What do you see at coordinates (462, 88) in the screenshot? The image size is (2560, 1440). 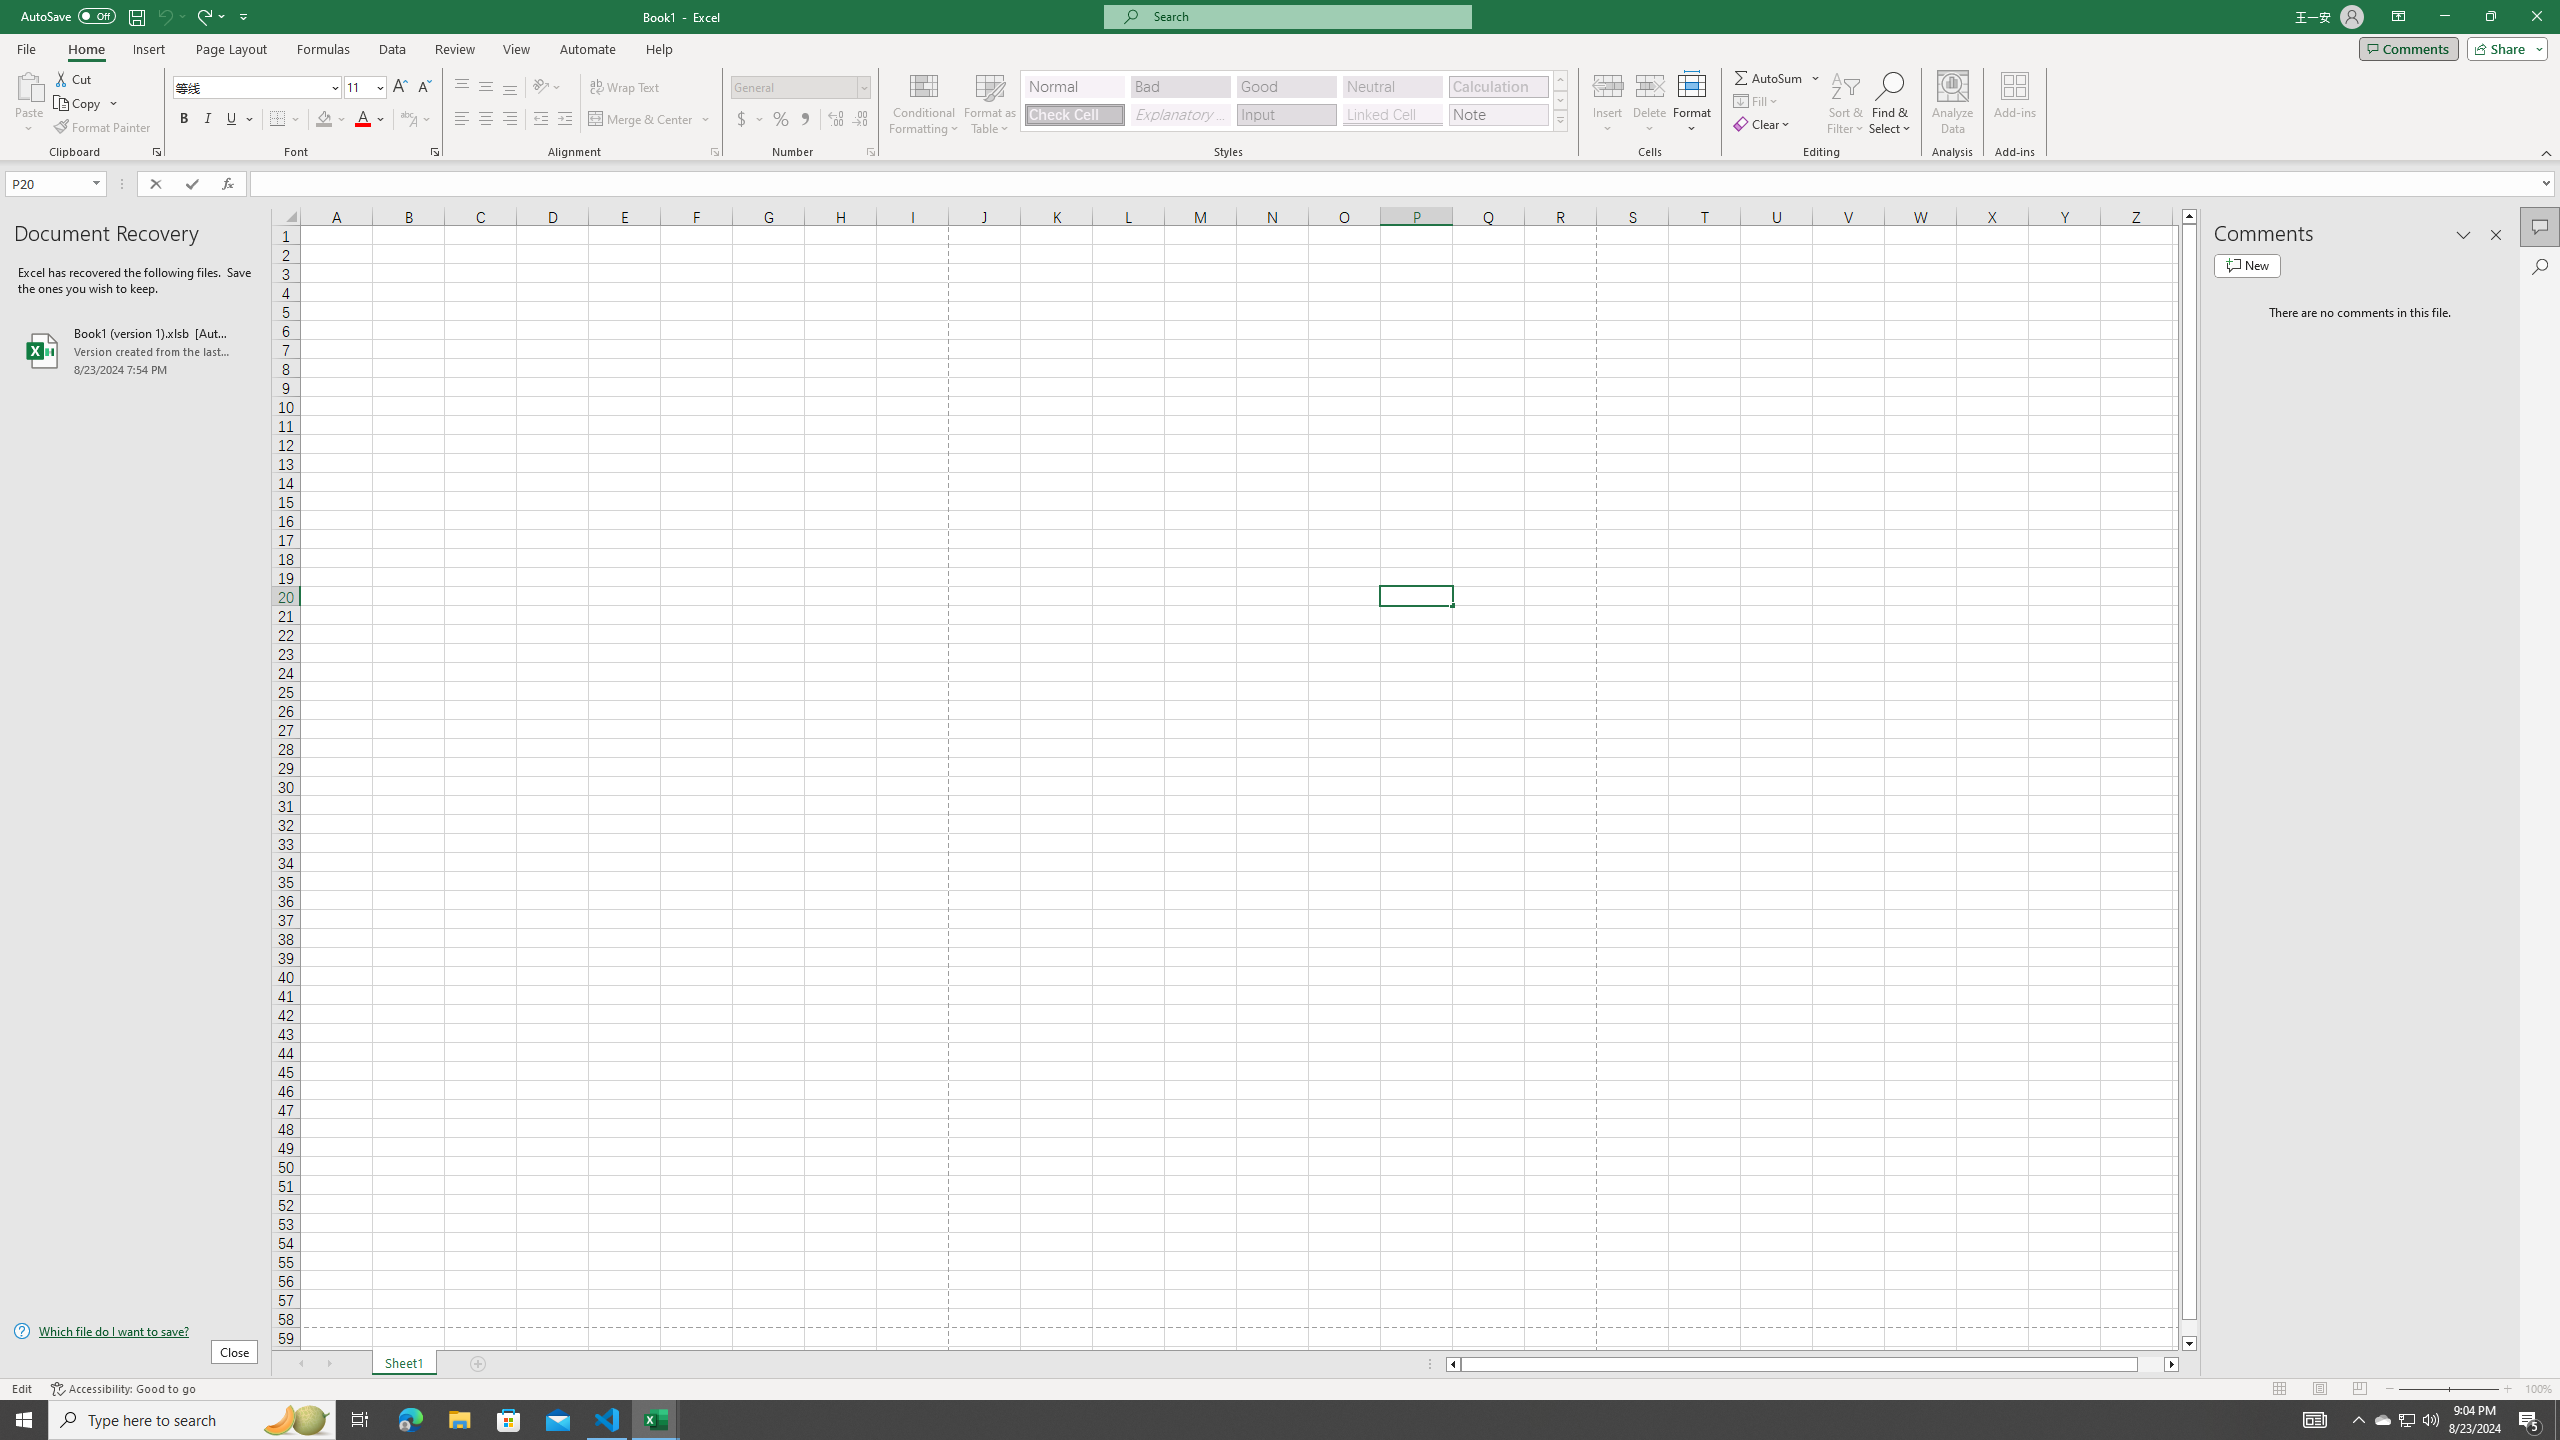 I see `Top Align` at bounding box center [462, 88].